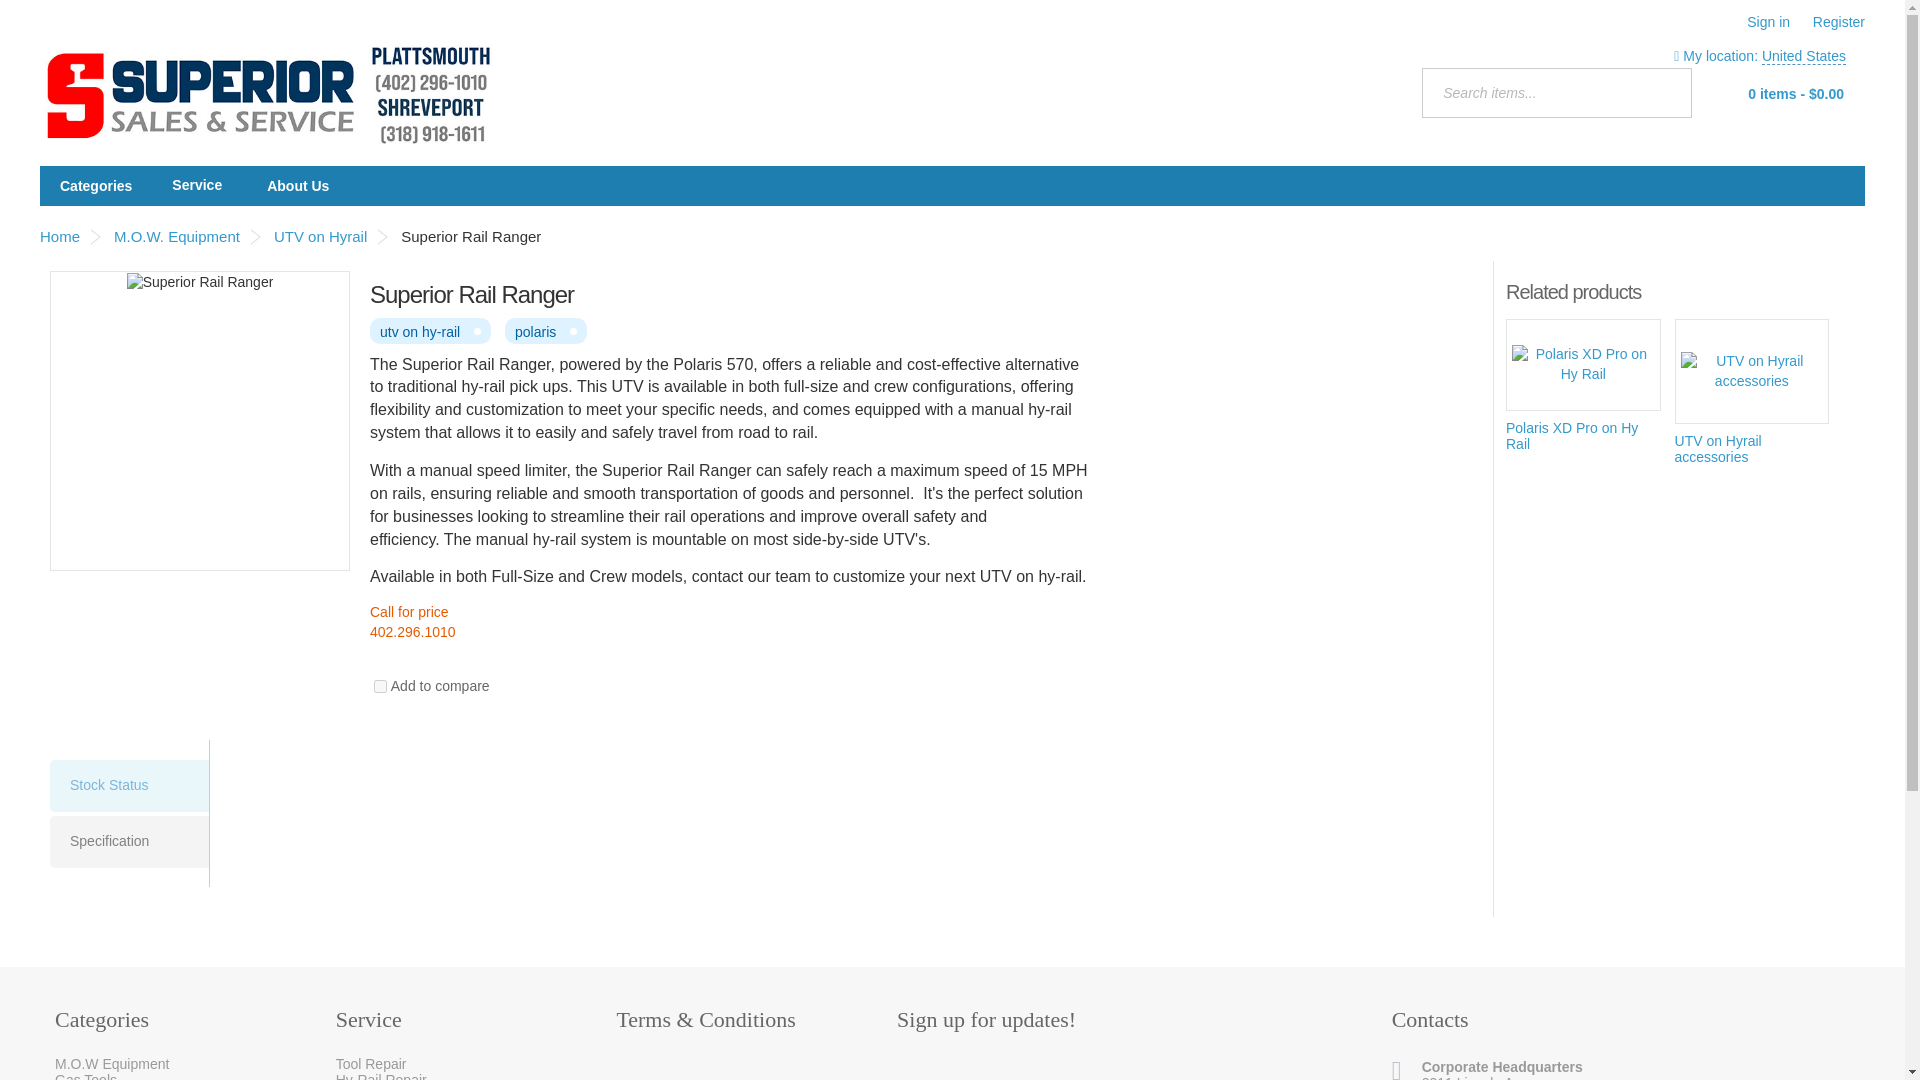  I want to click on Call for price: 402.296.1010, so click(731, 622).